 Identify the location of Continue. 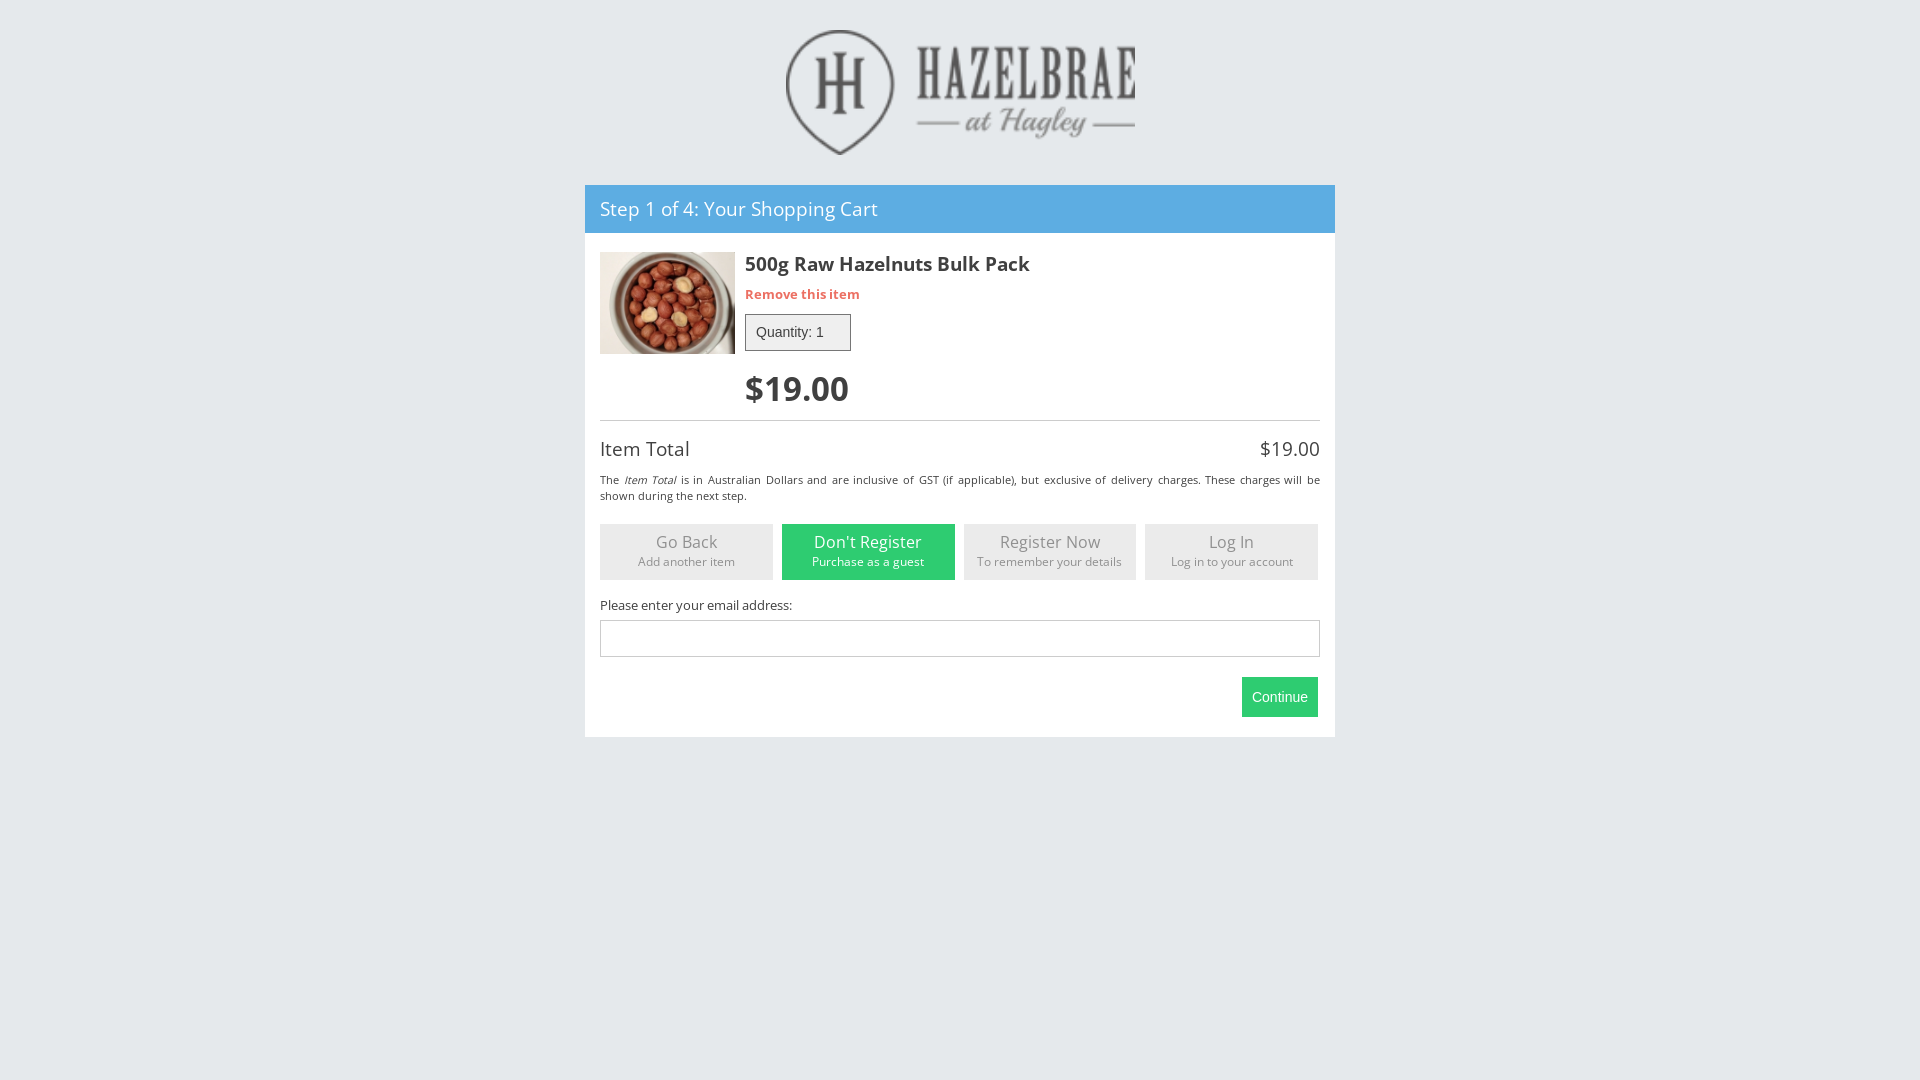
(1280, 697).